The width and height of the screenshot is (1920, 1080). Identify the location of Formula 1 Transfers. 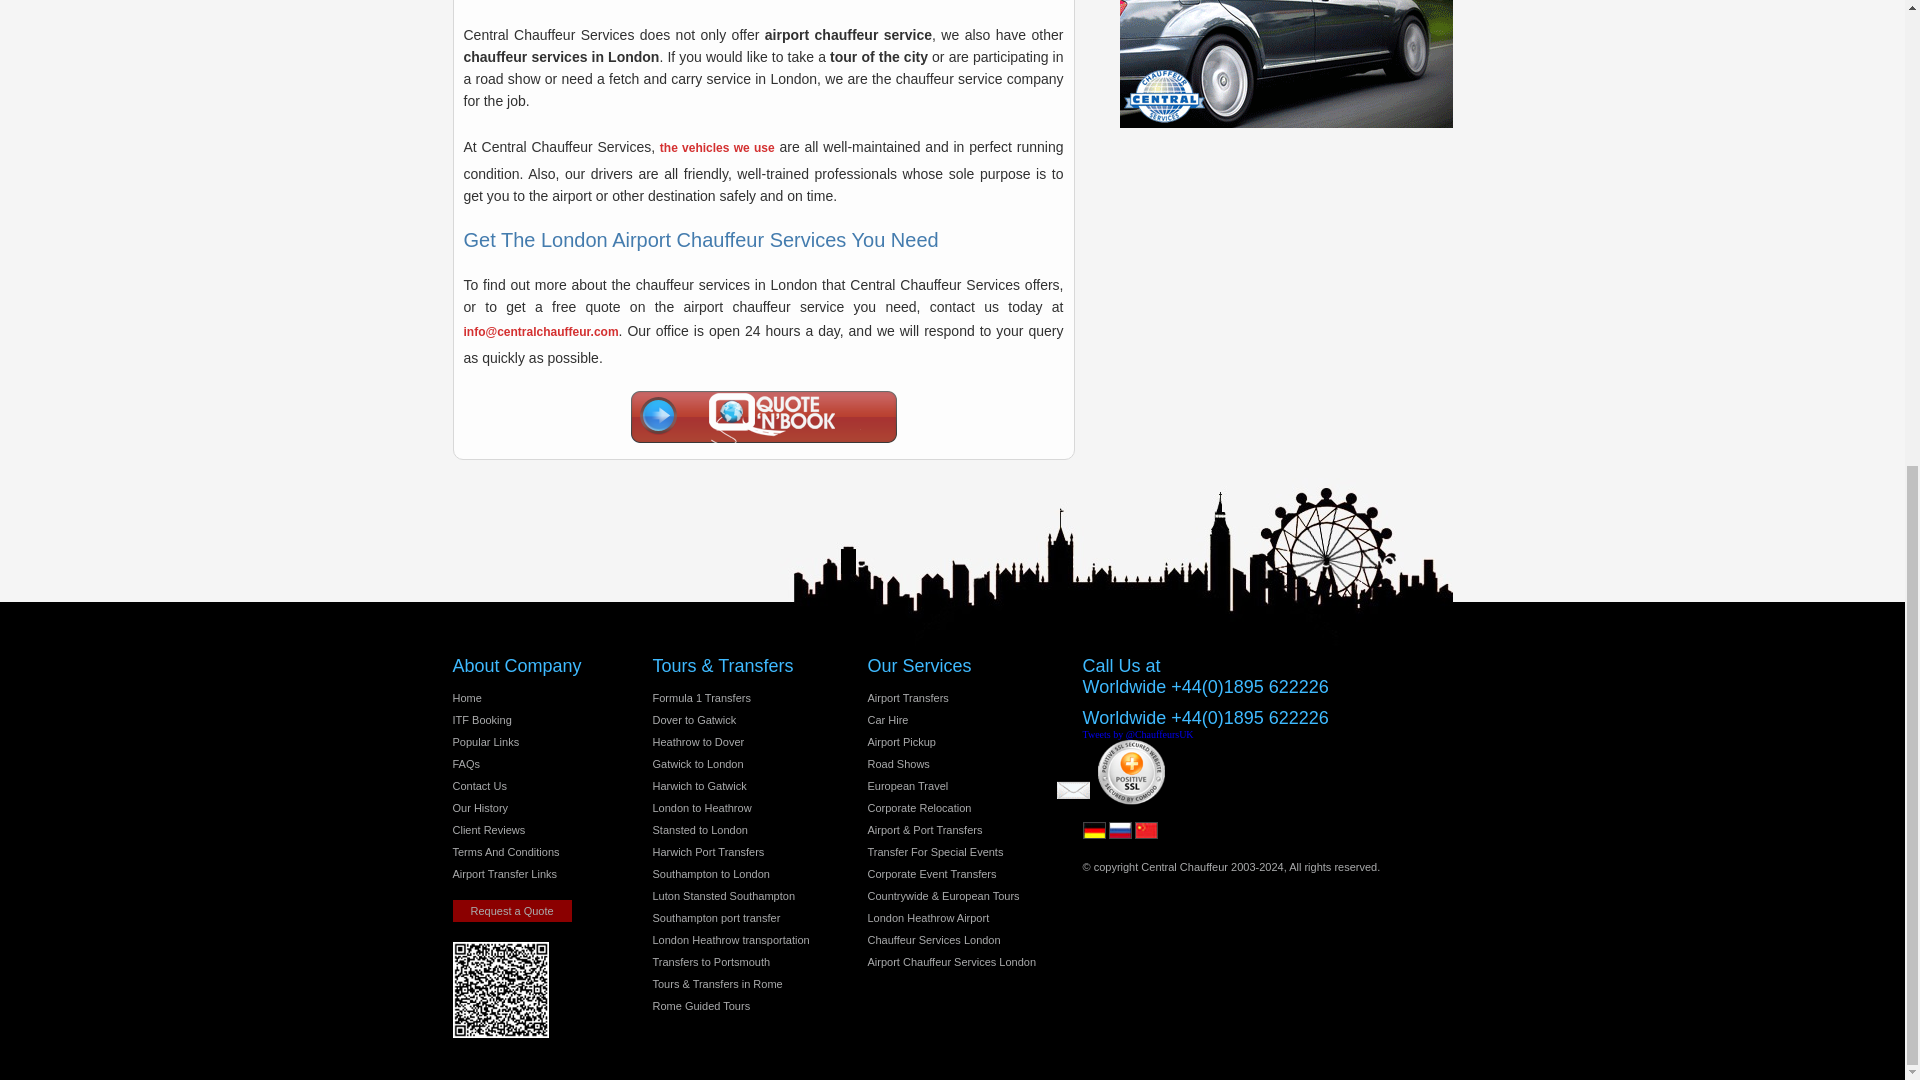
(701, 698).